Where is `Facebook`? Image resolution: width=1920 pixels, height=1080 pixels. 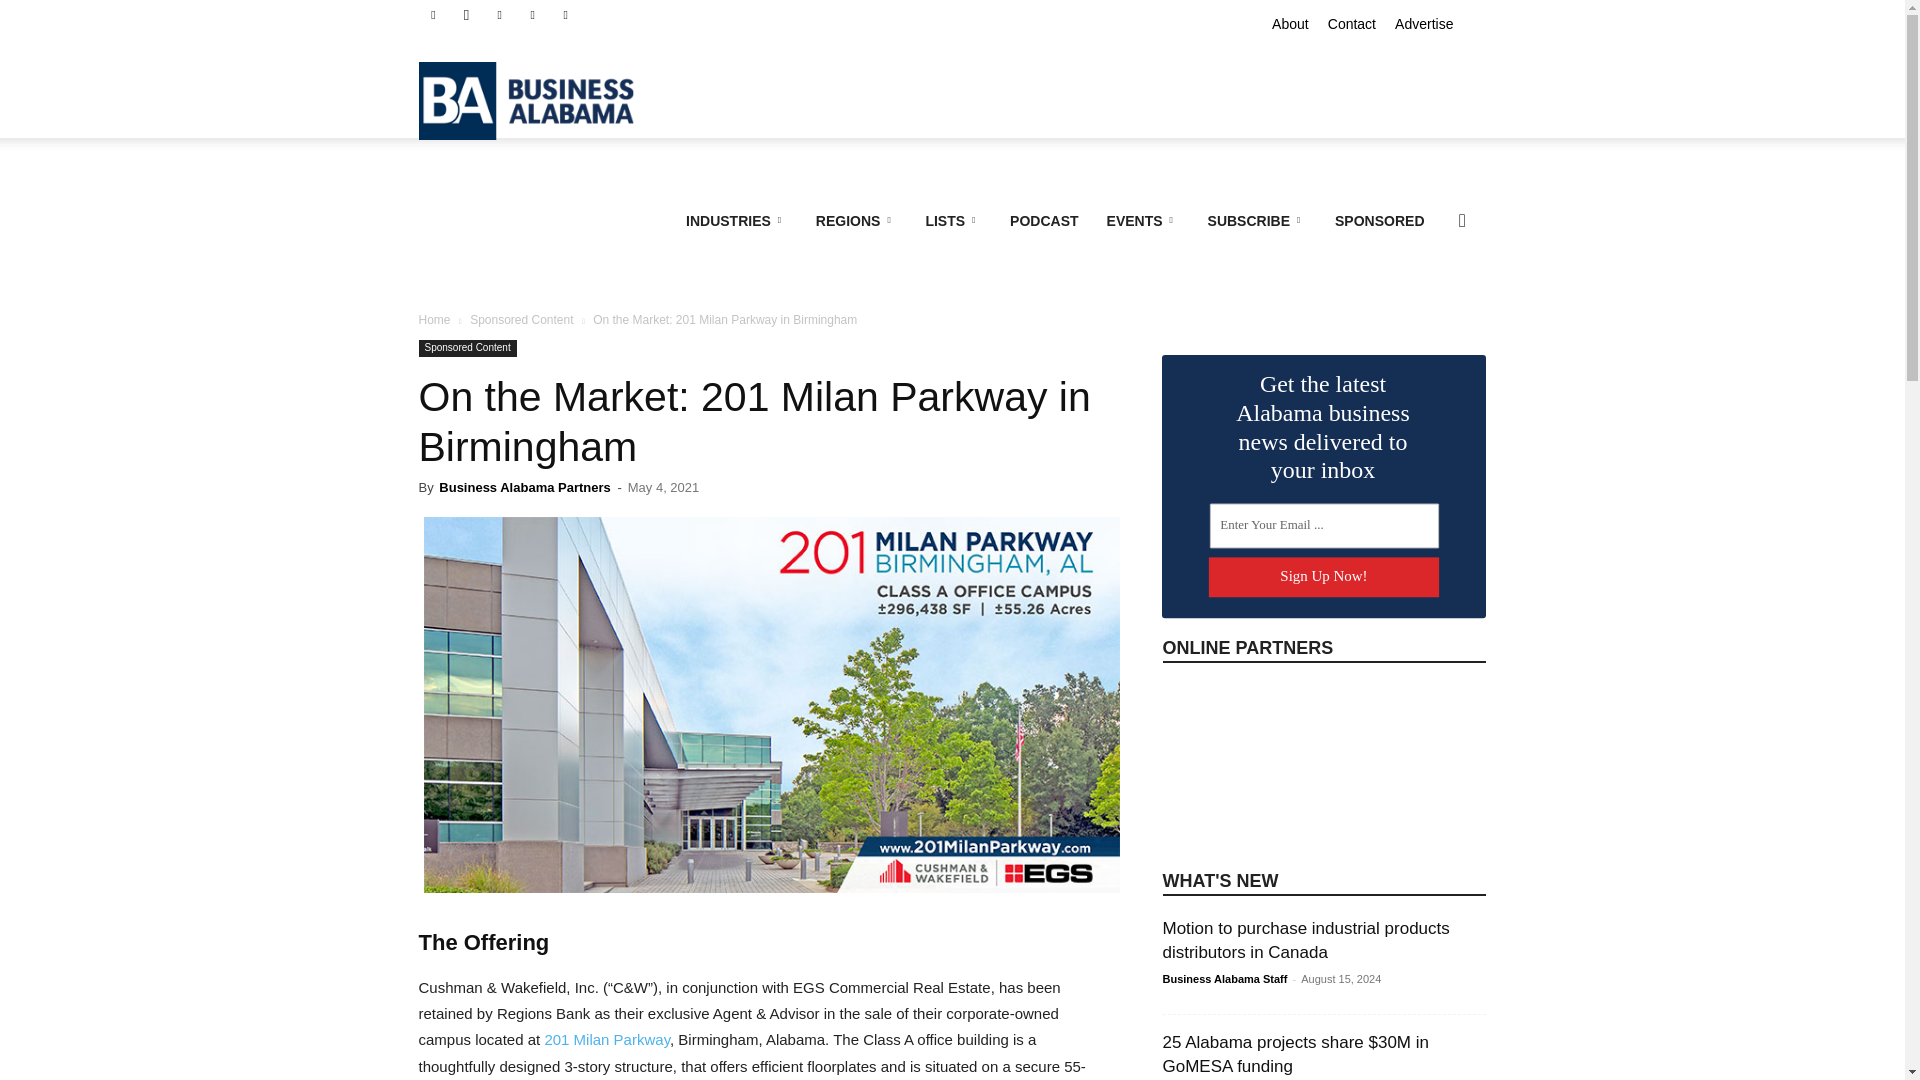
Facebook is located at coordinates (432, 14).